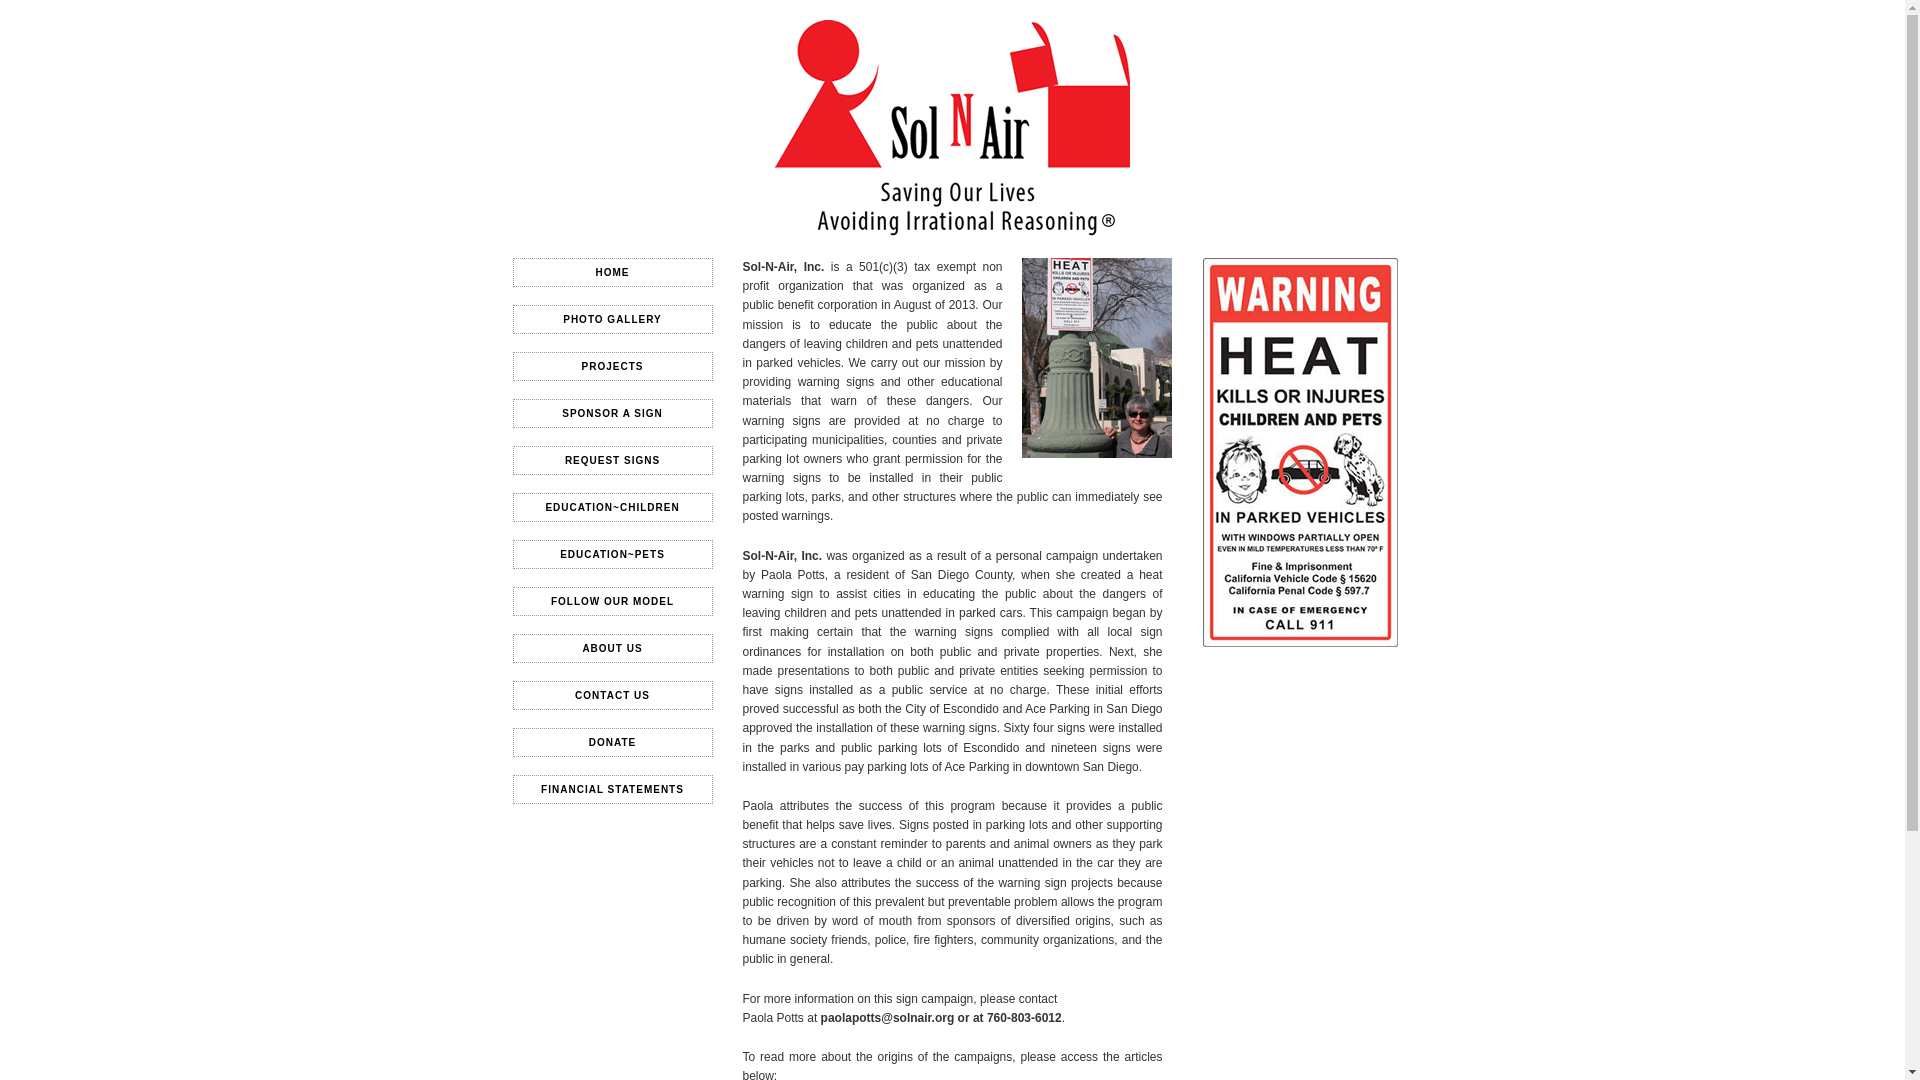  I want to click on FOLLOW OUR MODEL, so click(612, 601).